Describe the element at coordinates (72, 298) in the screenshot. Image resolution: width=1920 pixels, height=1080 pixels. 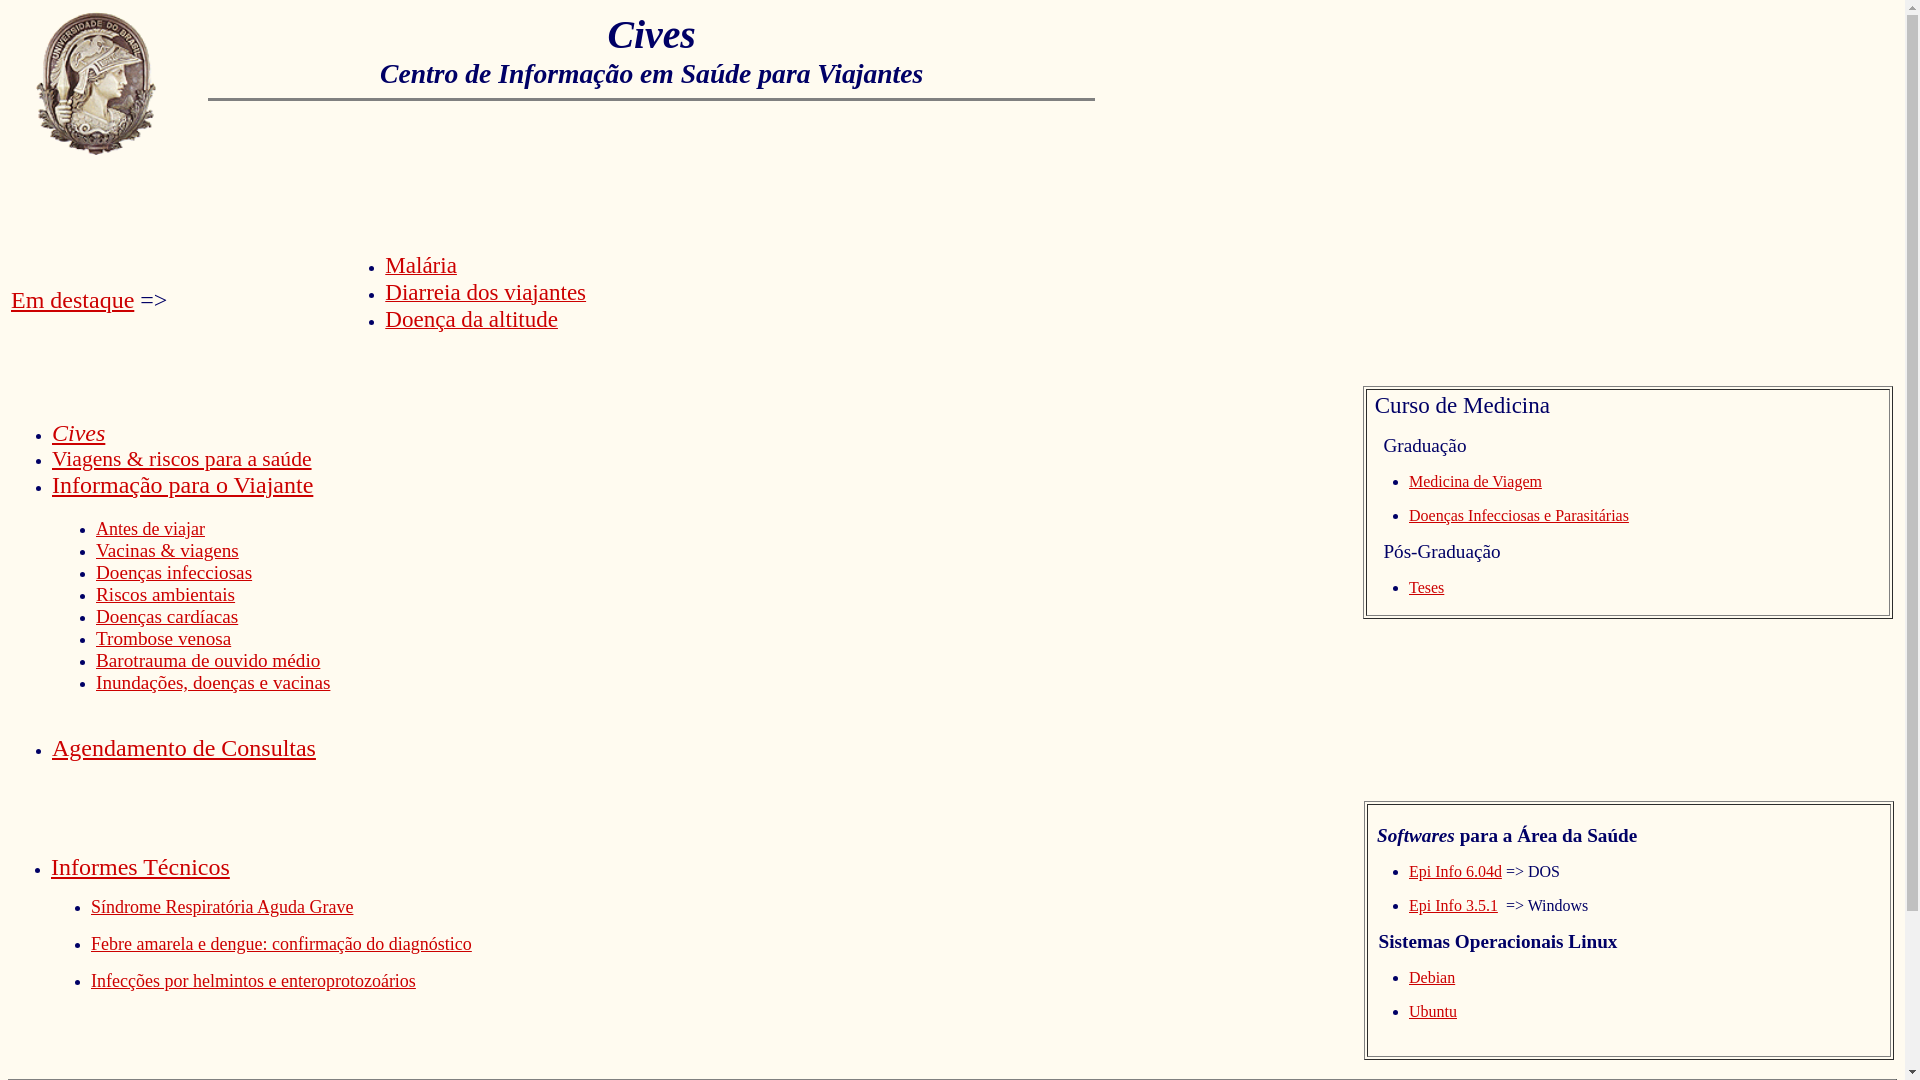
I see `Em destaque` at that location.